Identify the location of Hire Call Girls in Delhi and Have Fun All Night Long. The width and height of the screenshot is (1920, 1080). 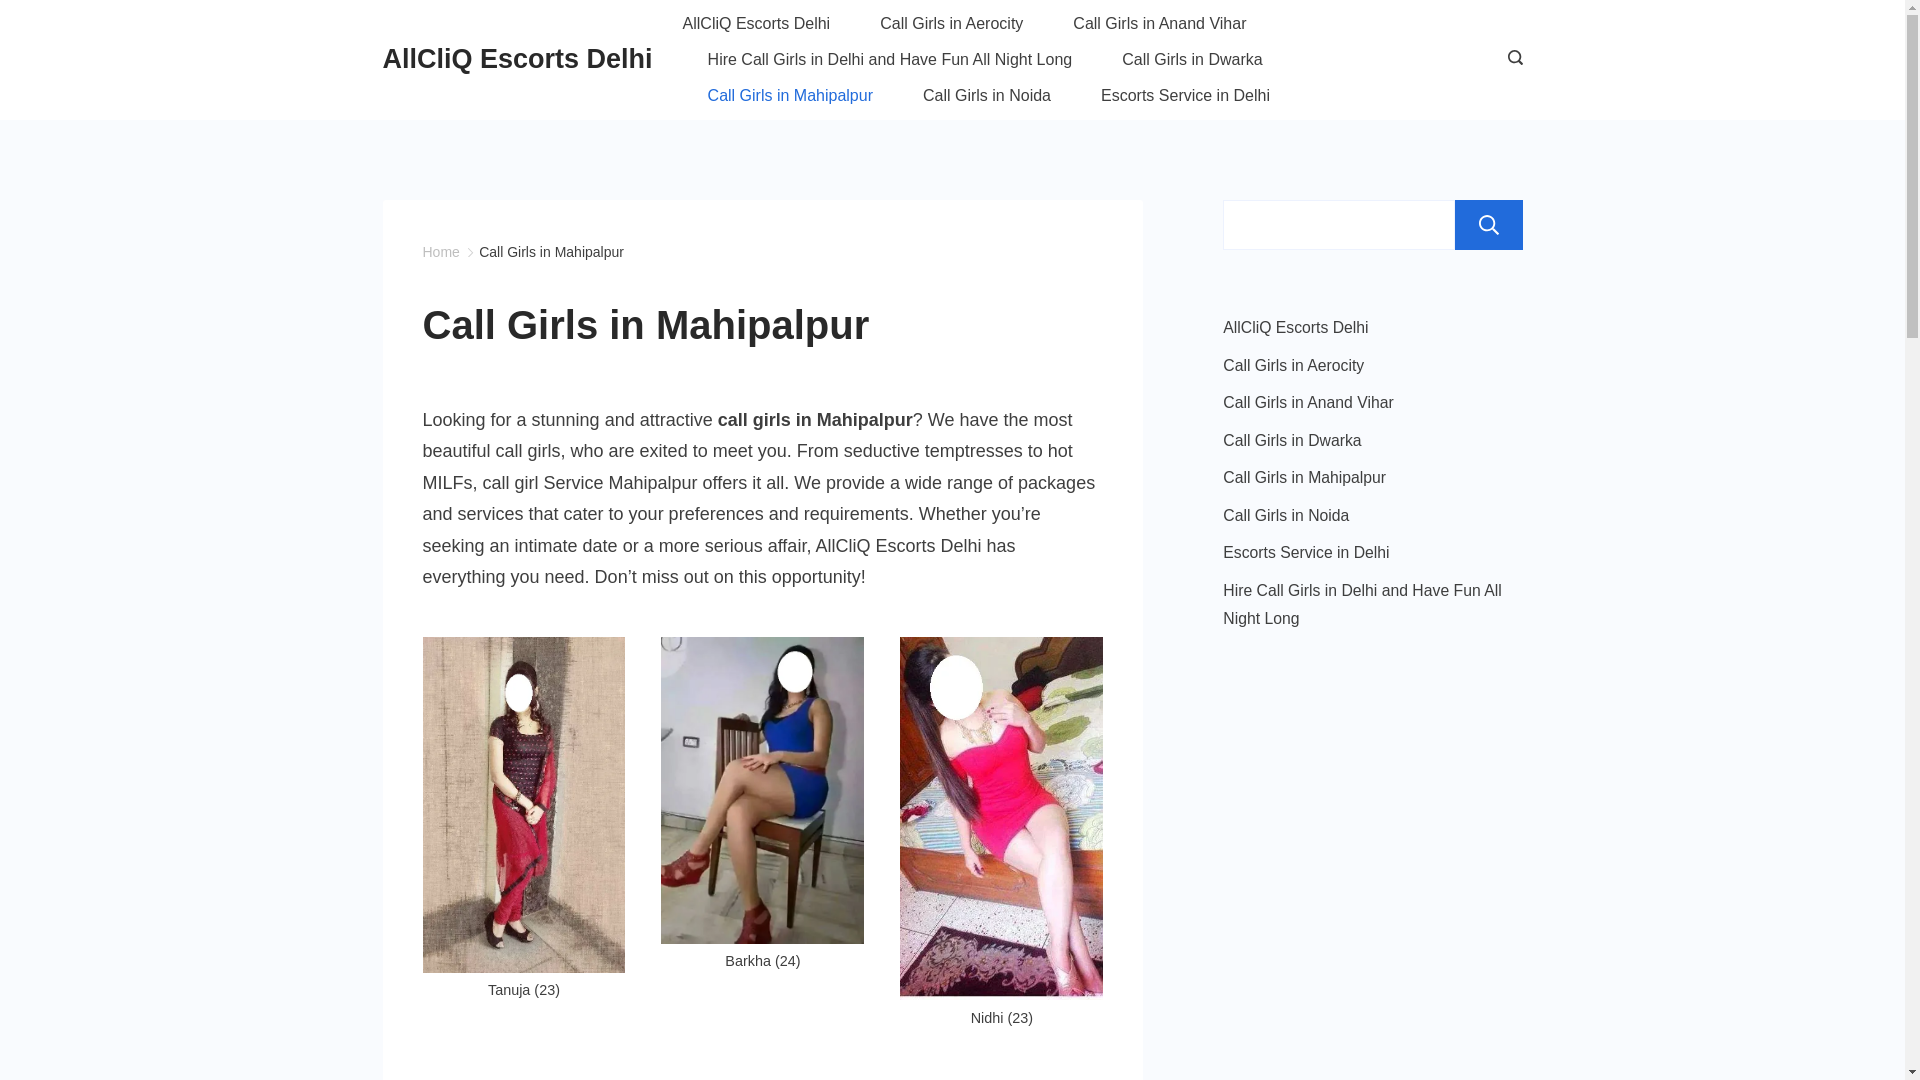
(1362, 604).